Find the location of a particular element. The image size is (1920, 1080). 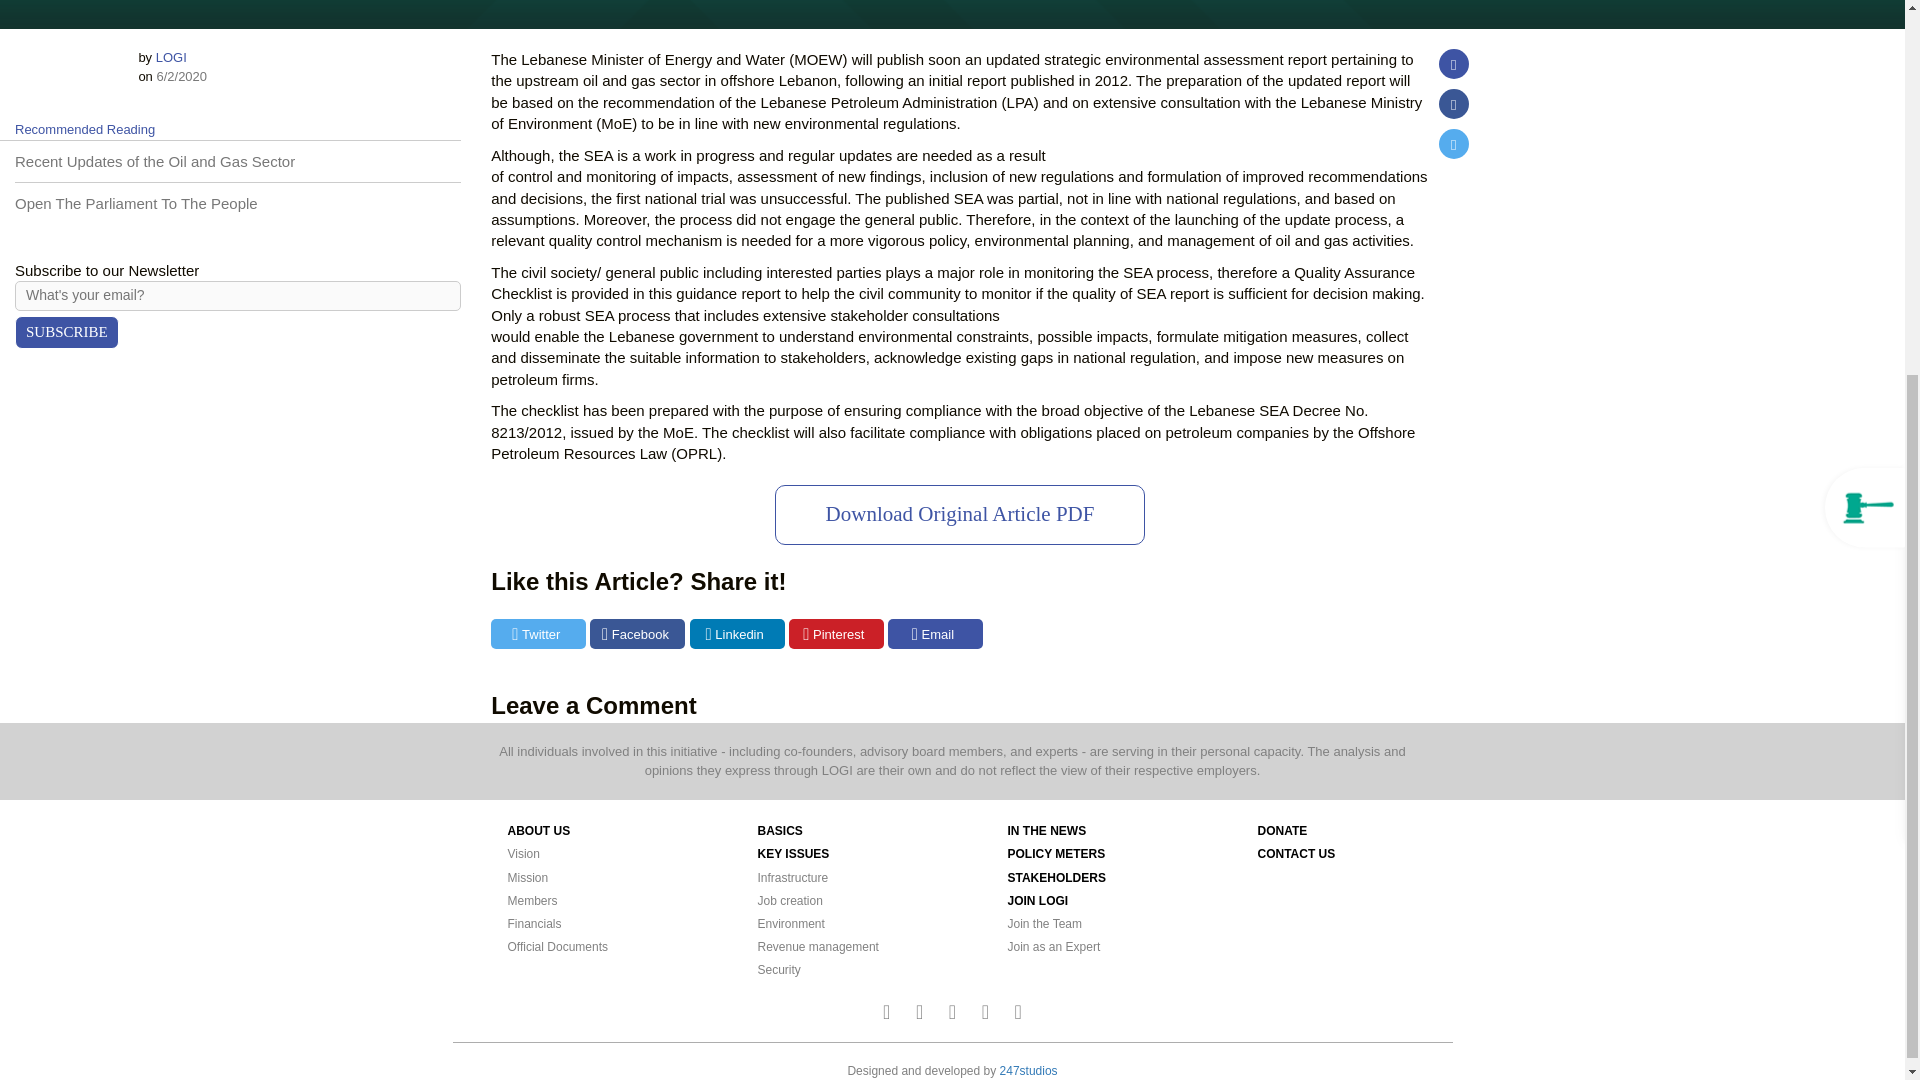

Email is located at coordinates (935, 634).